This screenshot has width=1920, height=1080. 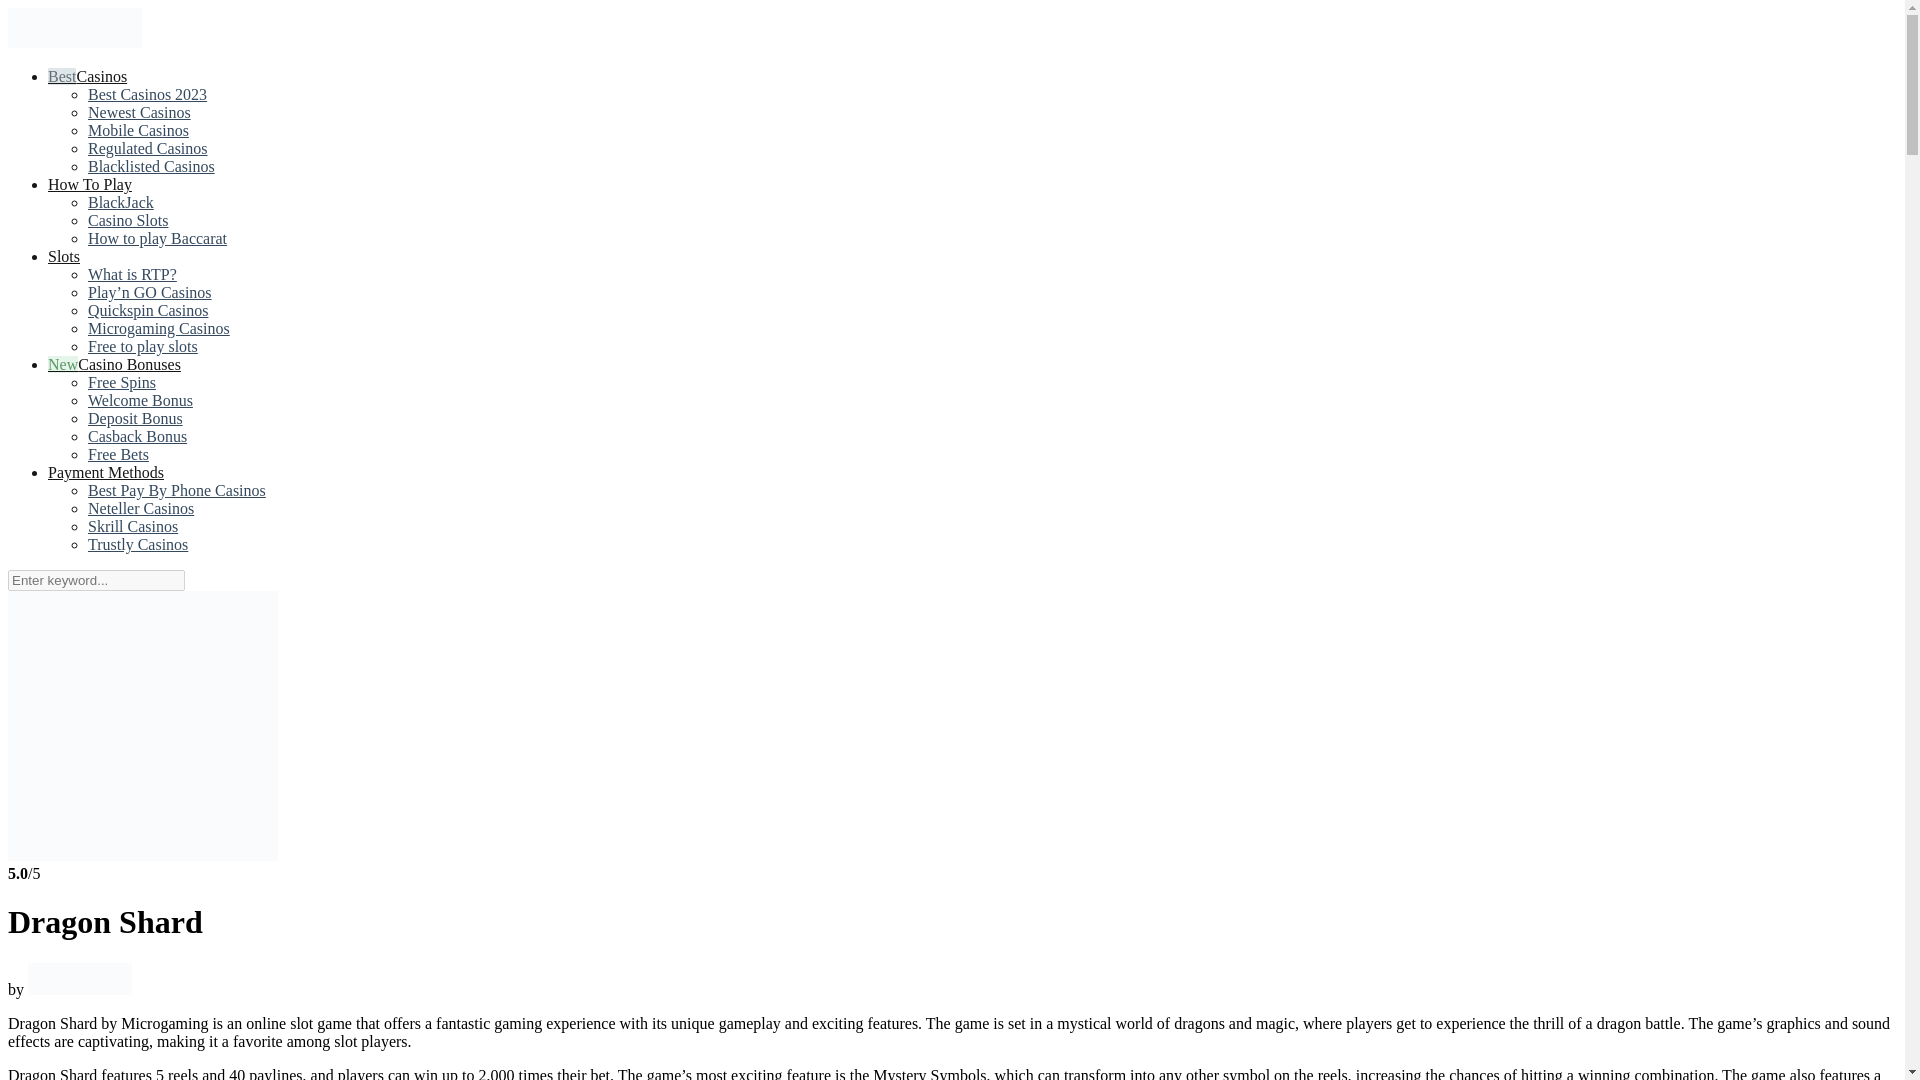 What do you see at coordinates (80, 988) in the screenshot?
I see `MicroGaming` at bounding box center [80, 988].